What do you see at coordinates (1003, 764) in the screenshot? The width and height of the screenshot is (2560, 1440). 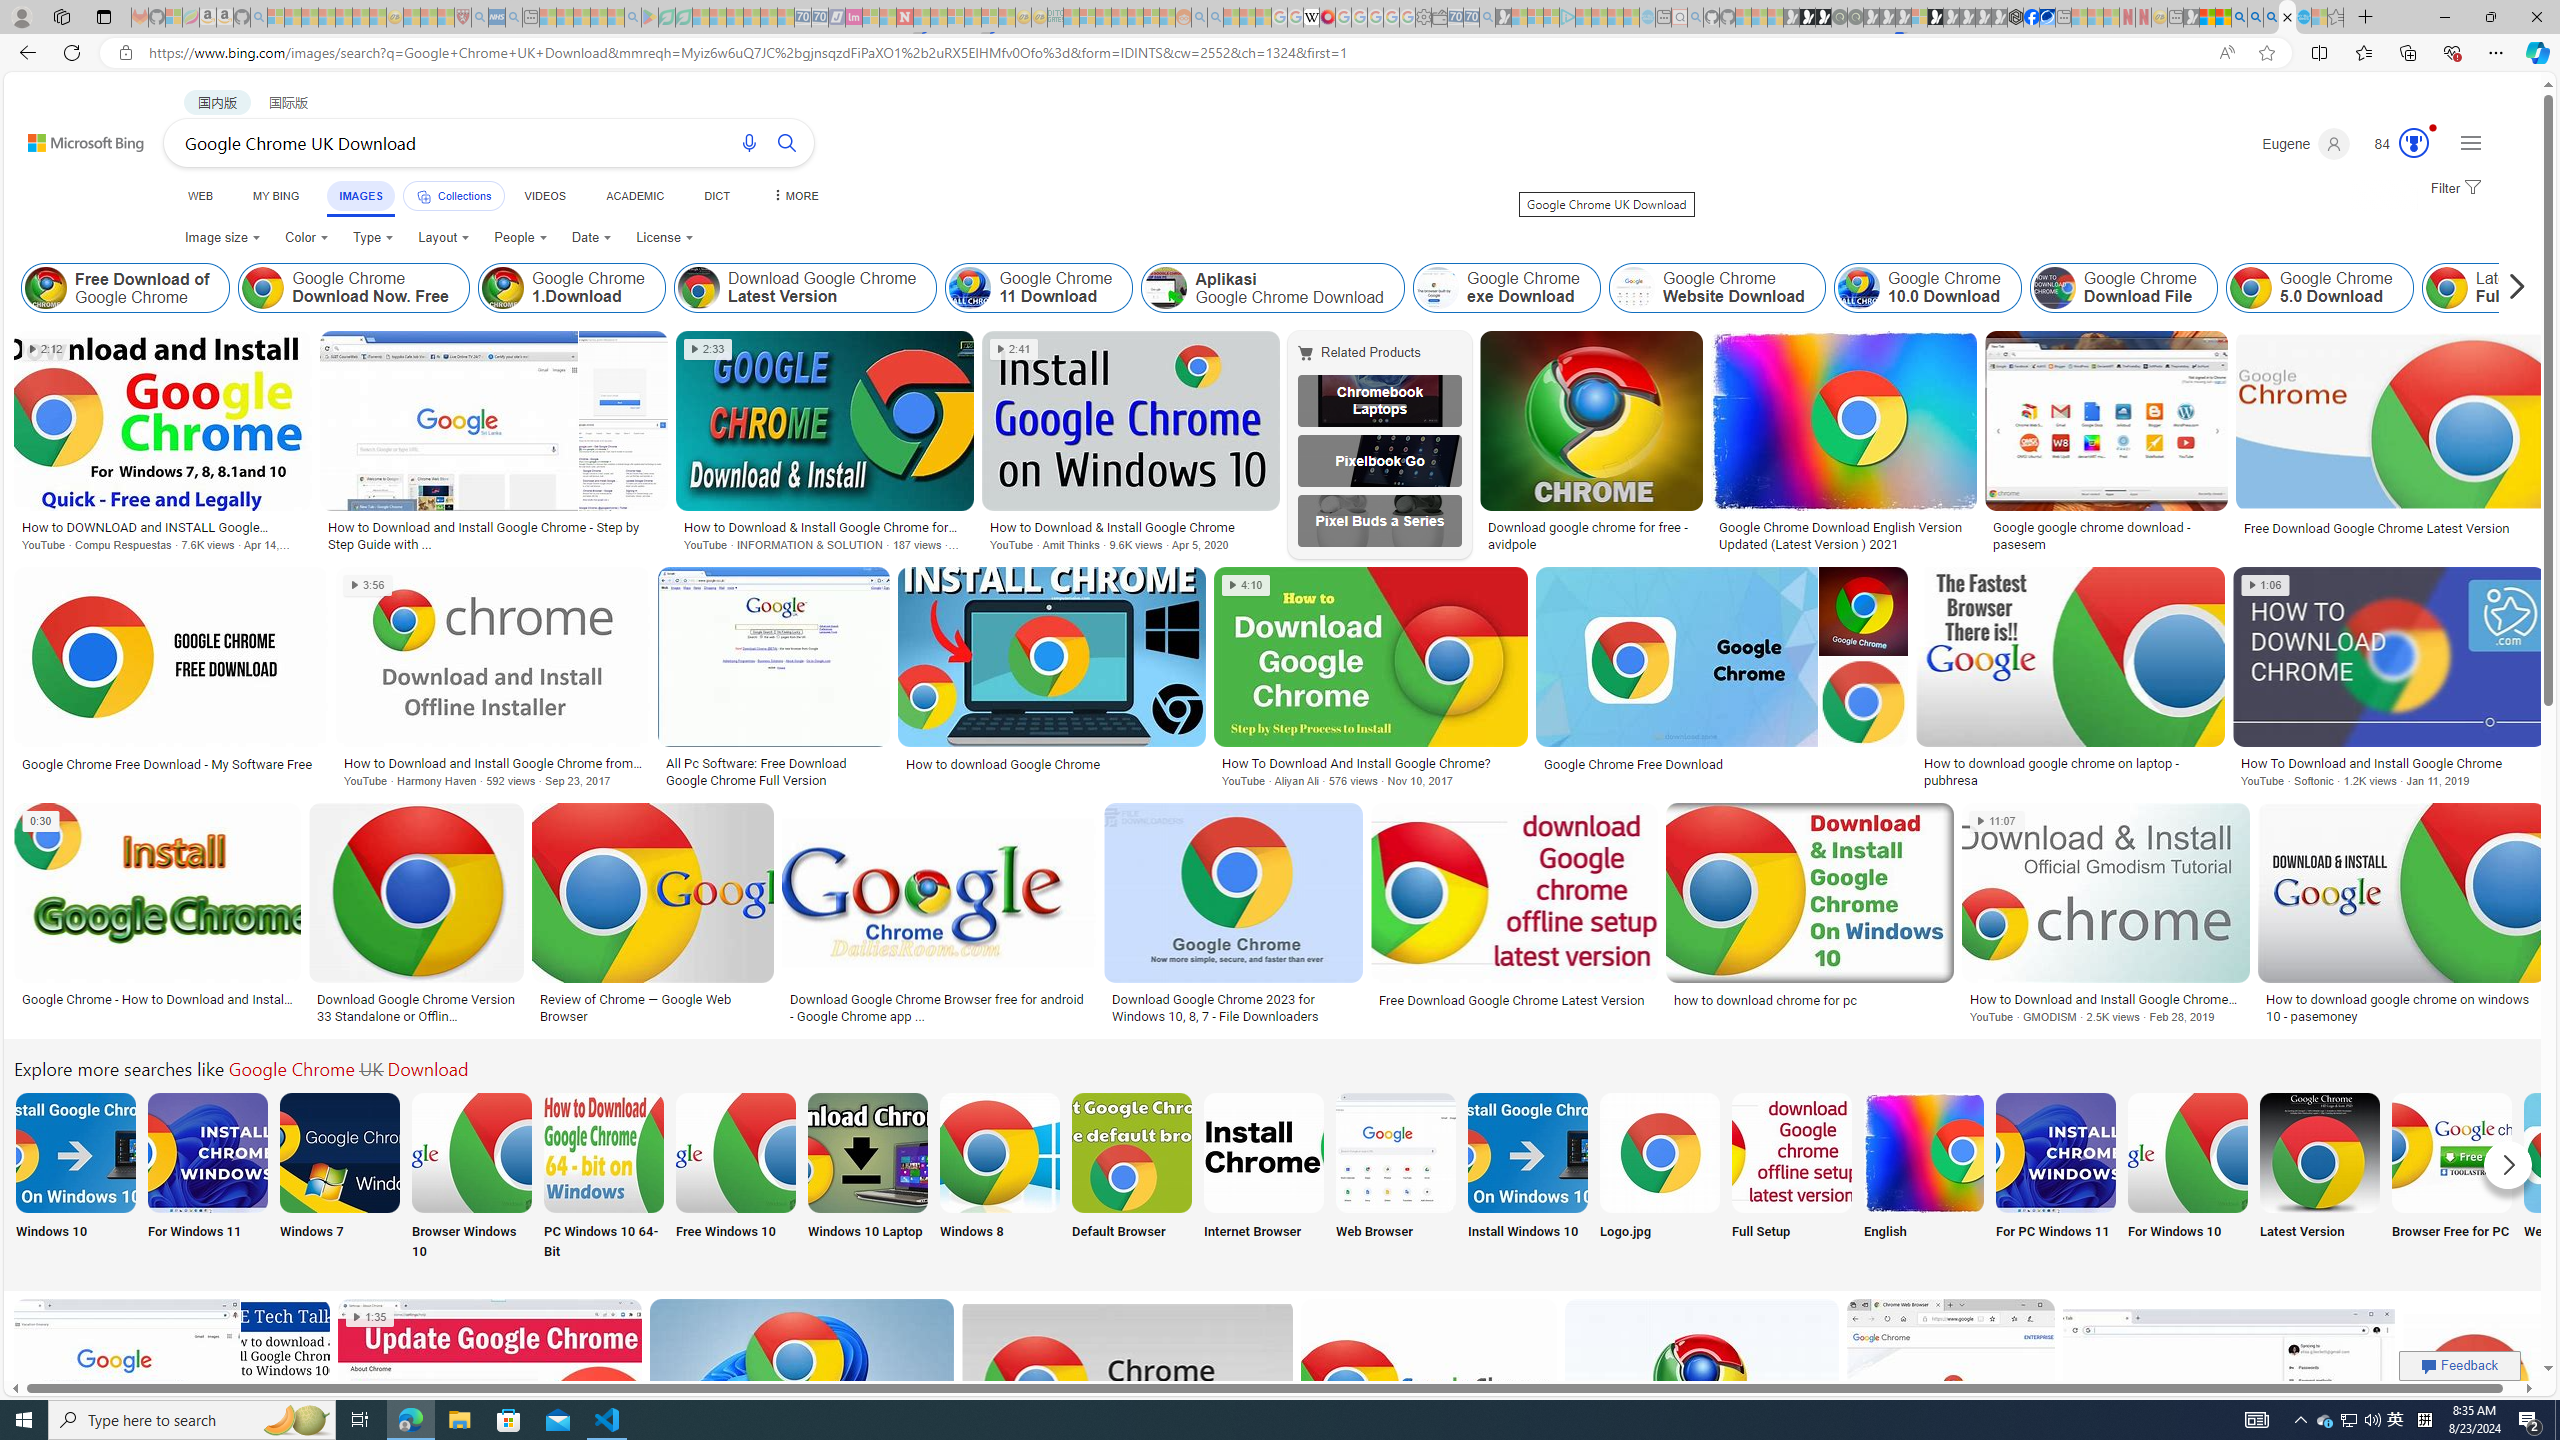 I see `How to download Google Chrome` at bounding box center [1003, 764].